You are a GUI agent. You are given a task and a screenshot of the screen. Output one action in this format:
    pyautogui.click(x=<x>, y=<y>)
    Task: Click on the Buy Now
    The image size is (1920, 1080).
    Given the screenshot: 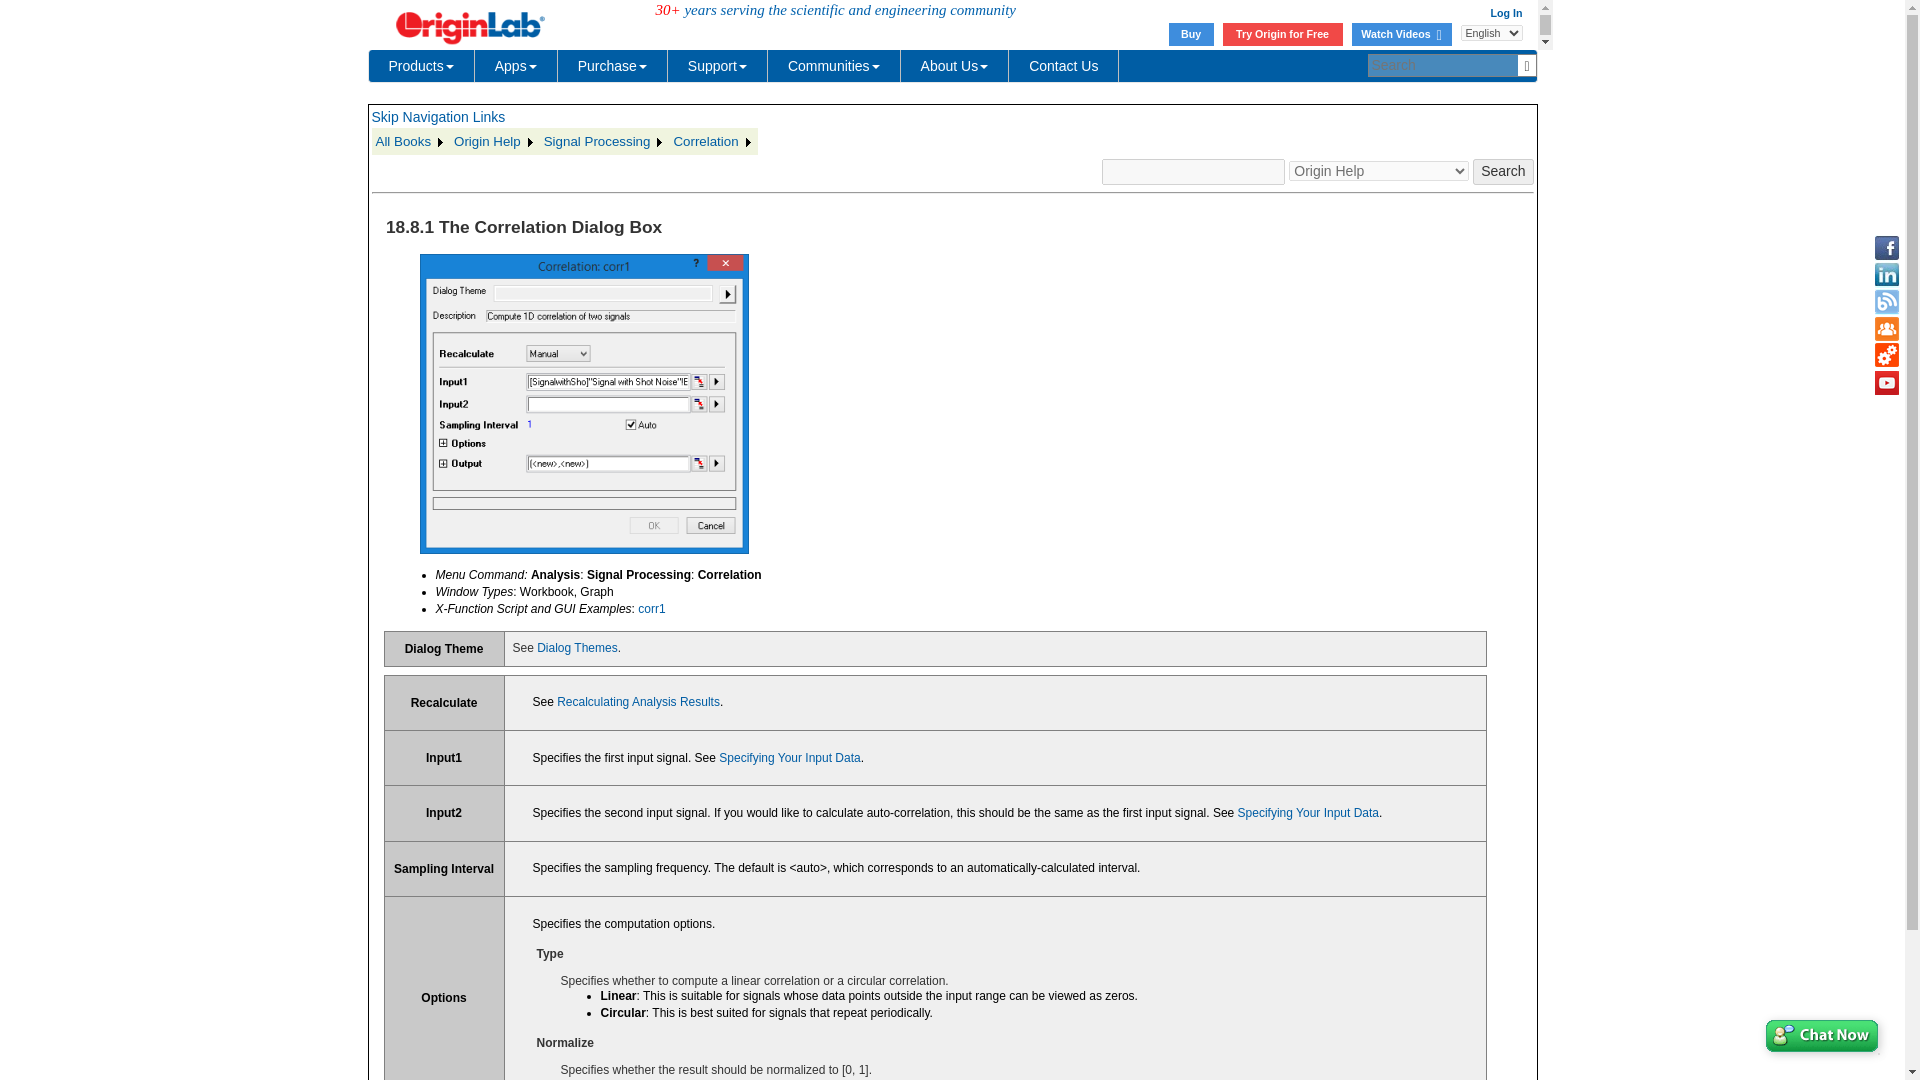 What is the action you would take?
    pyautogui.click(x=1191, y=34)
    